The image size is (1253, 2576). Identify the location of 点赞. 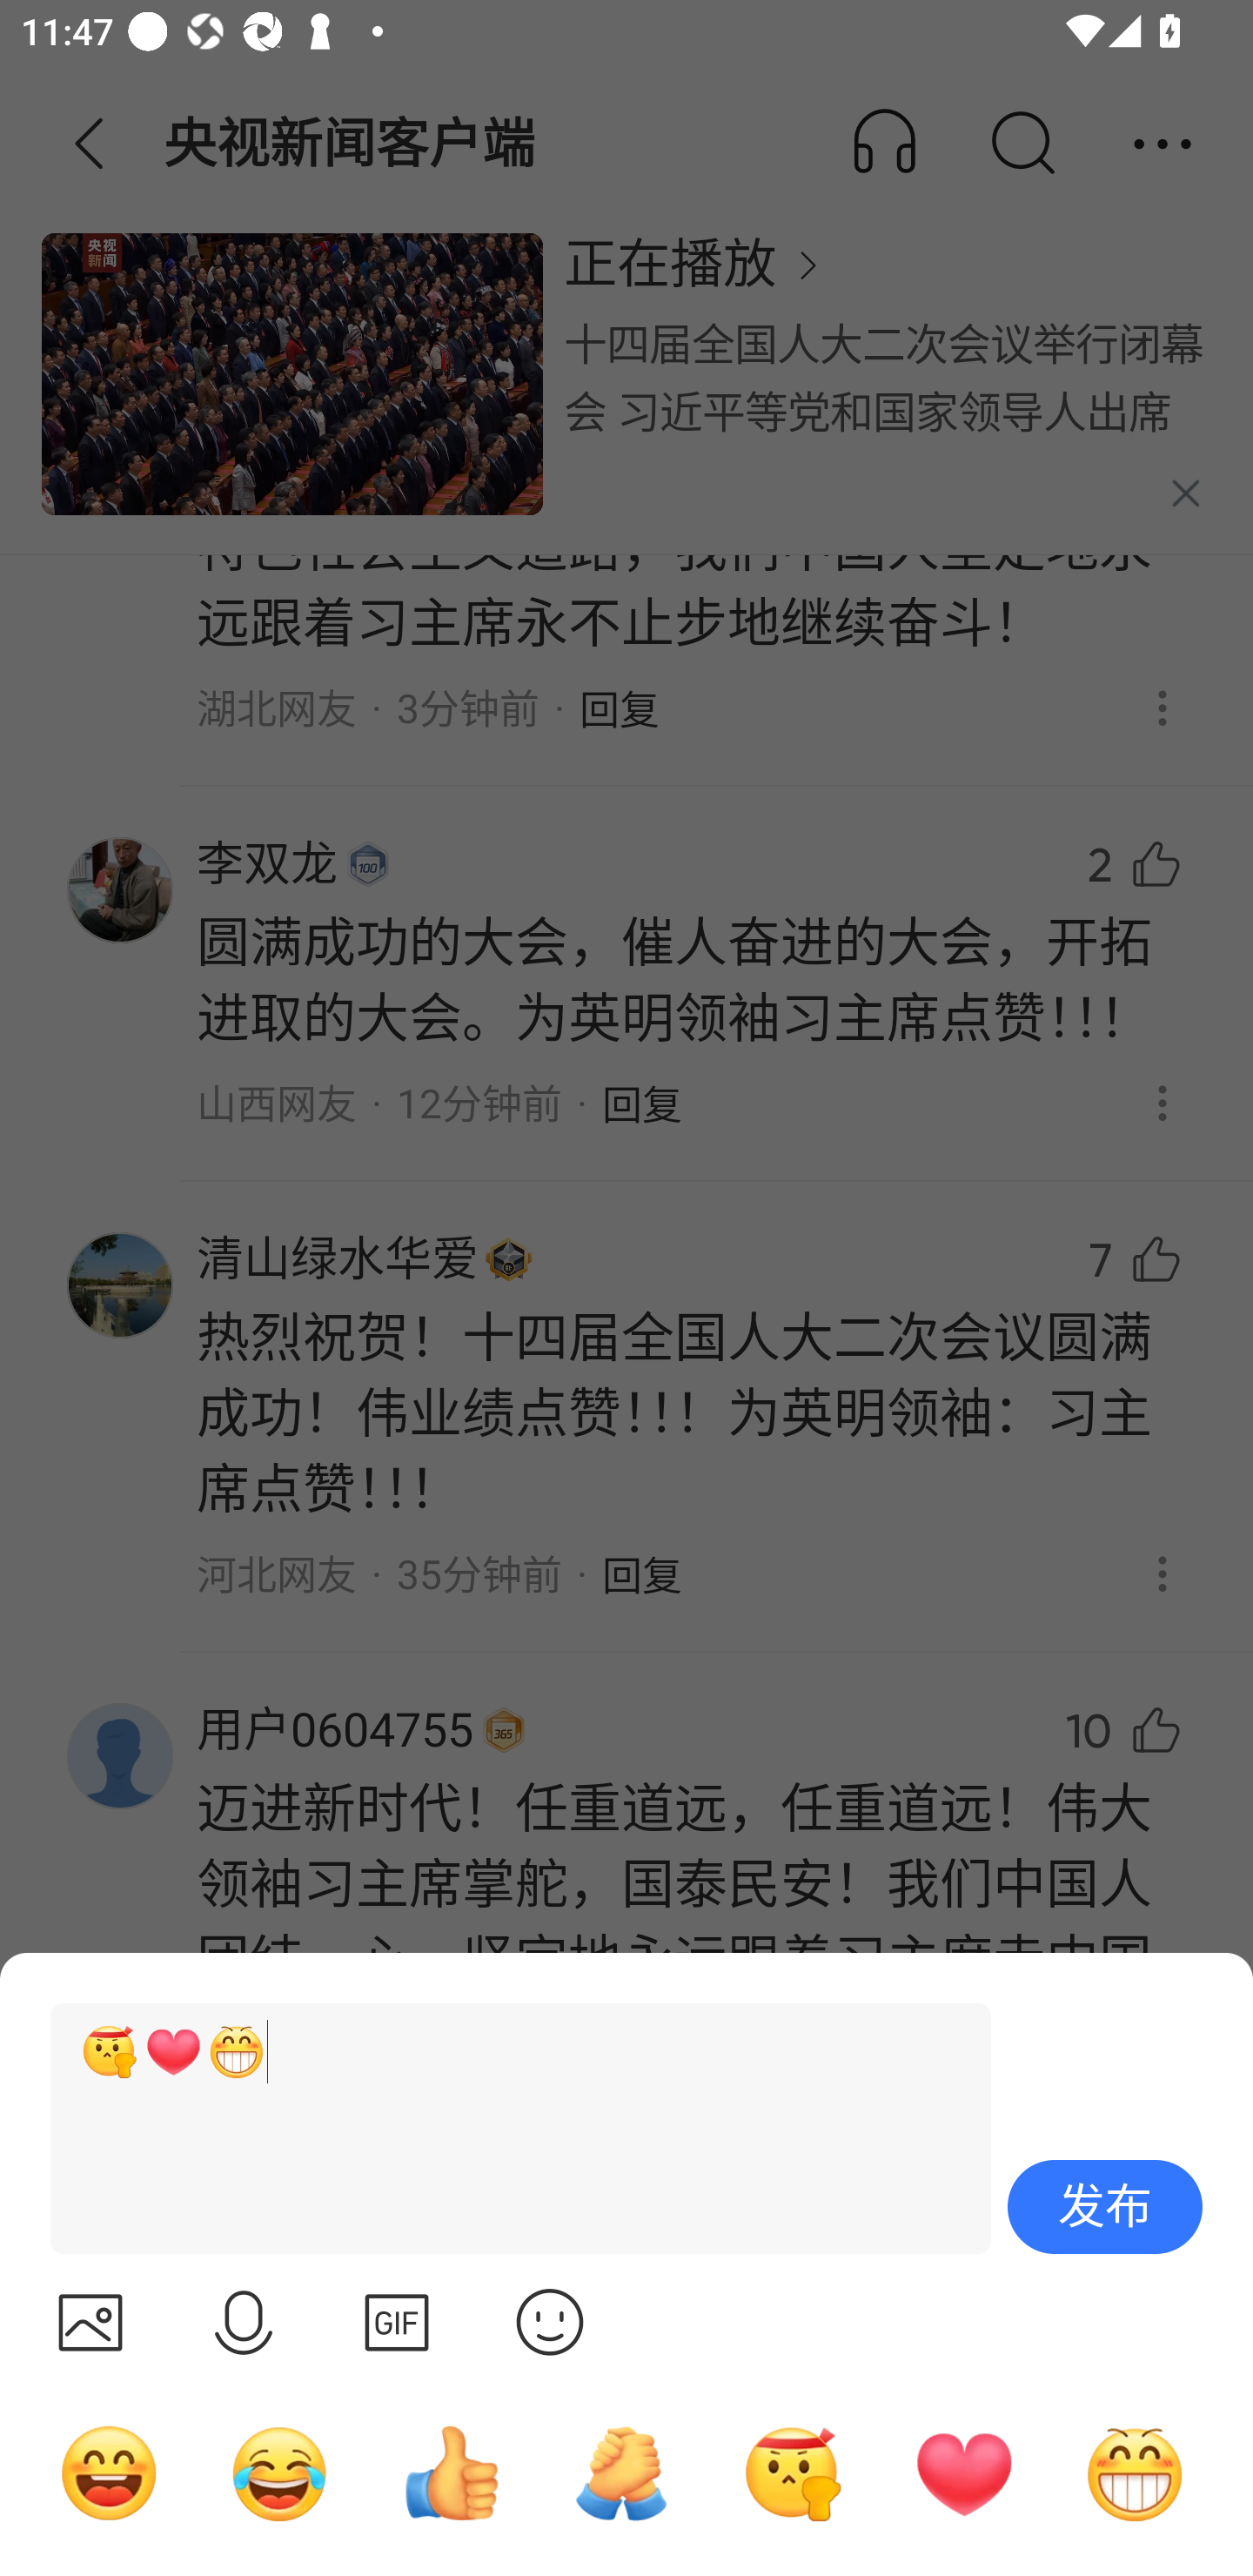
(451, 2472).